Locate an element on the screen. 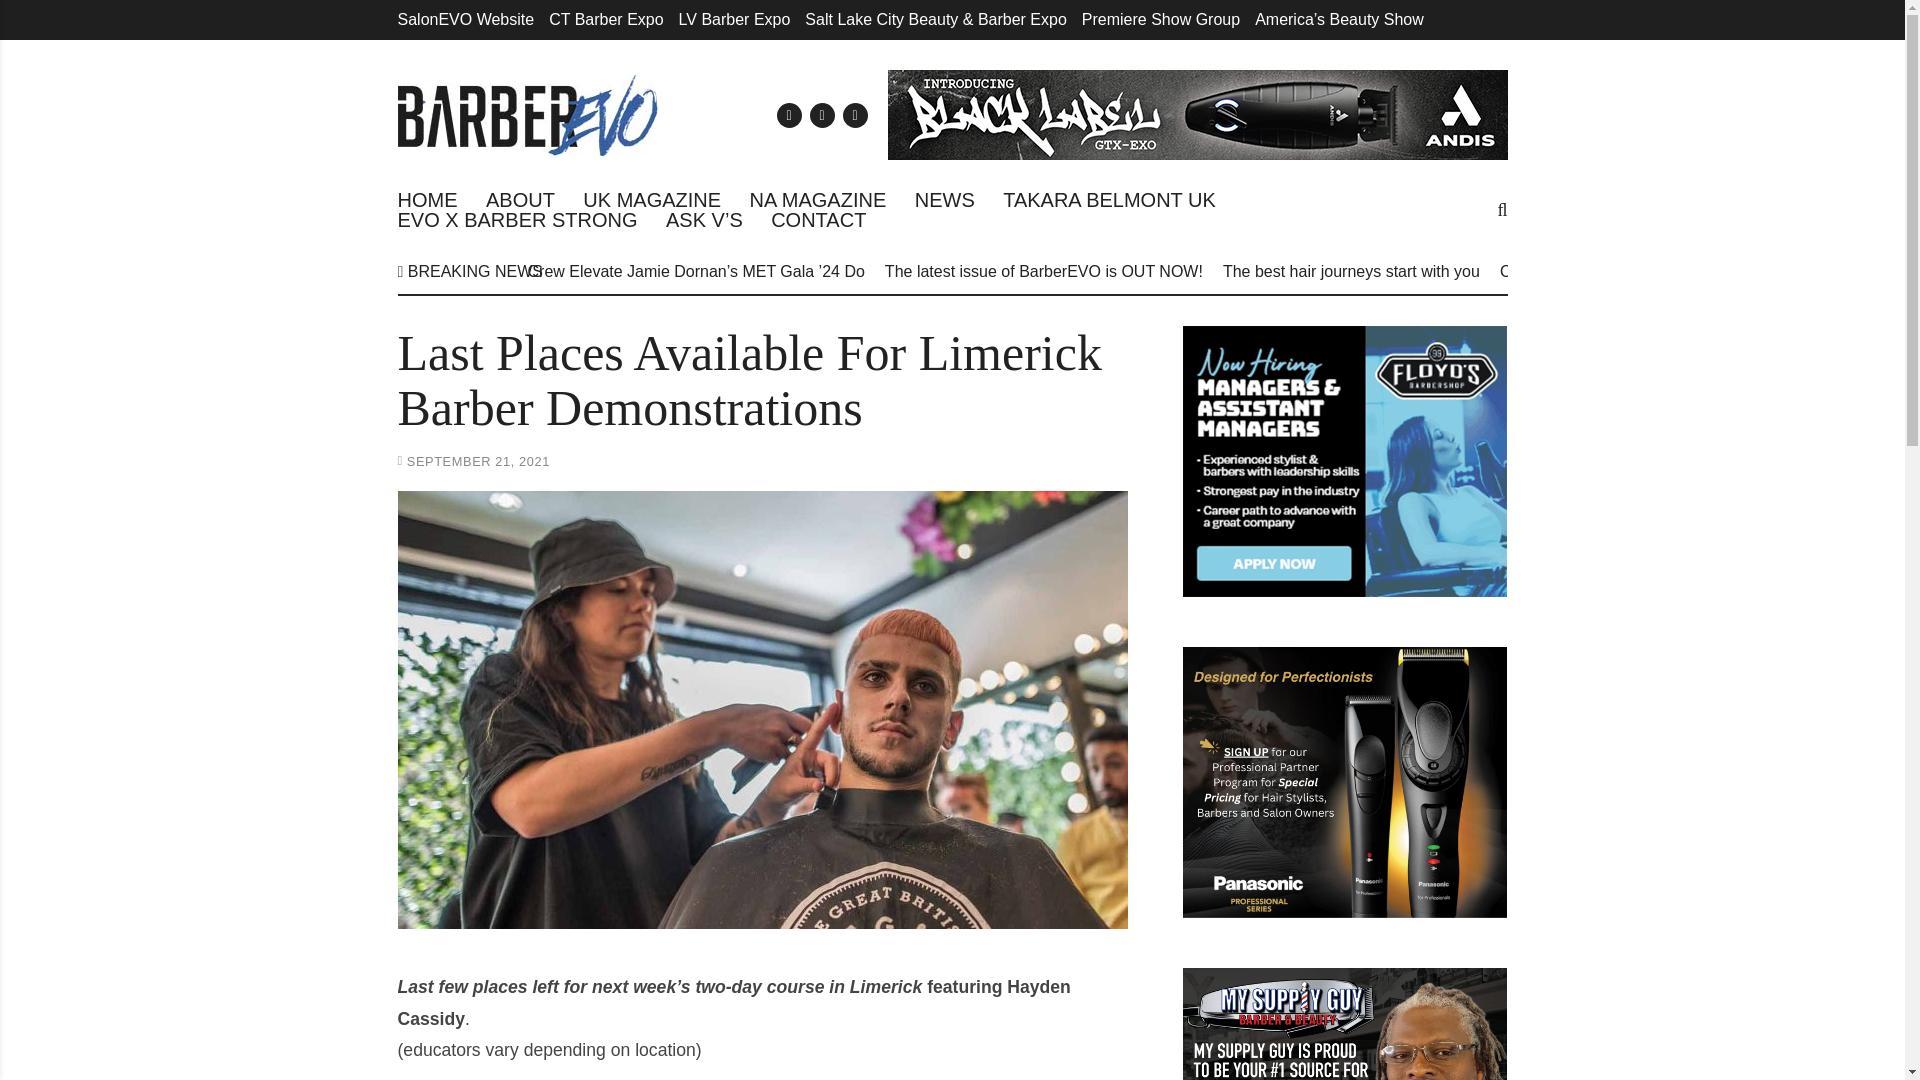  SalonEVO Website is located at coordinates (466, 19).